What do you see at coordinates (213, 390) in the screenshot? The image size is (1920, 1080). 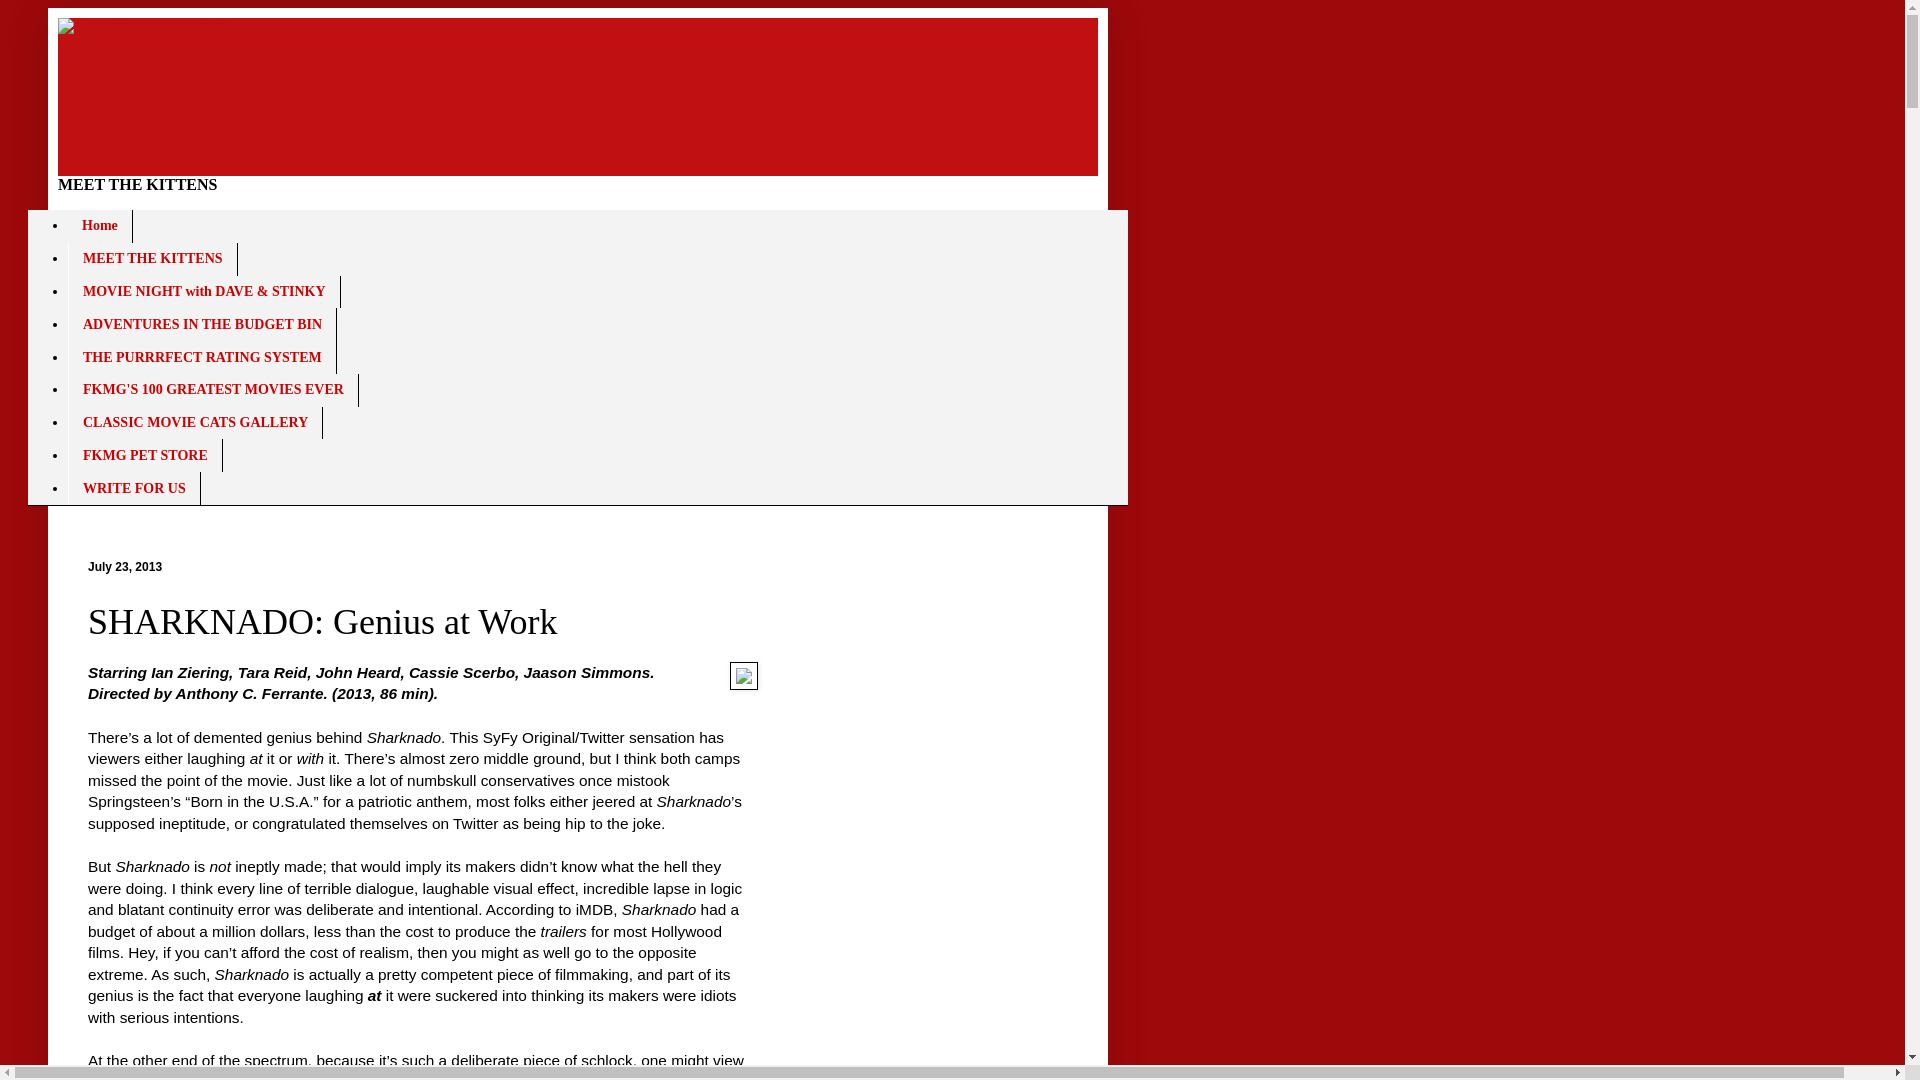 I see `FKMG'S 100 GREATEST MOVIES EVER` at bounding box center [213, 390].